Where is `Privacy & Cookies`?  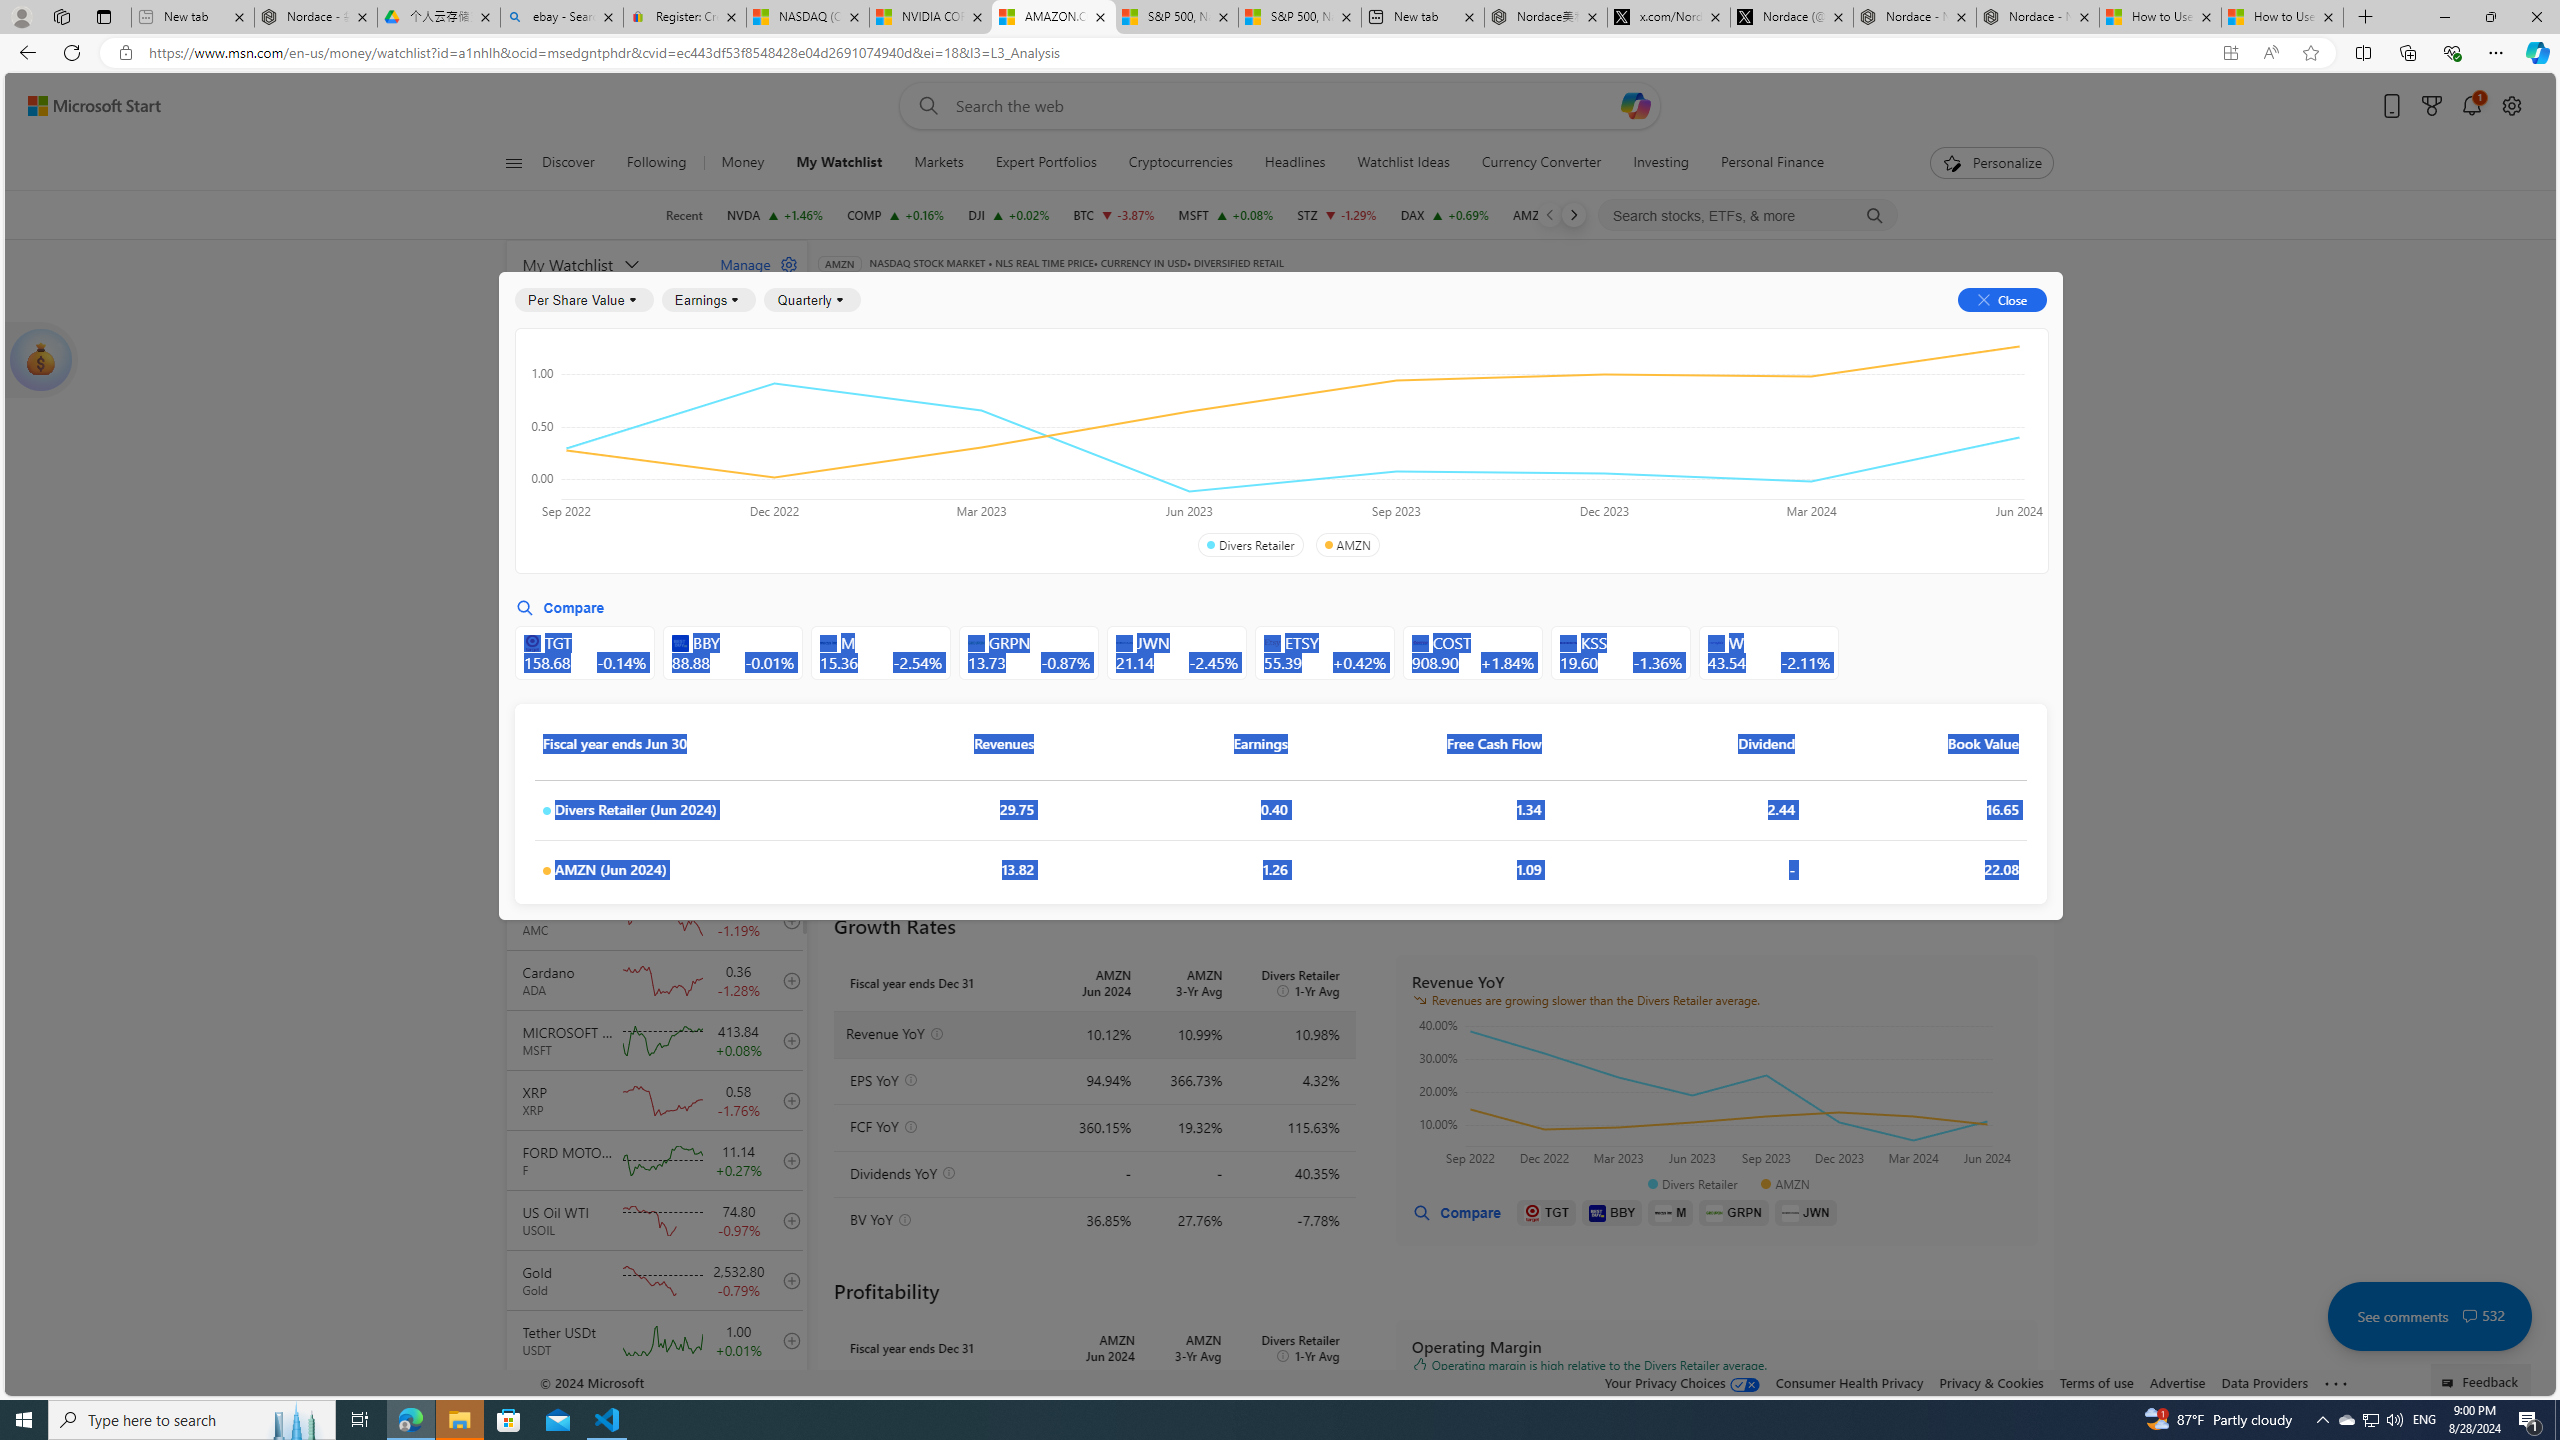 Privacy & Cookies is located at coordinates (1990, 1382).